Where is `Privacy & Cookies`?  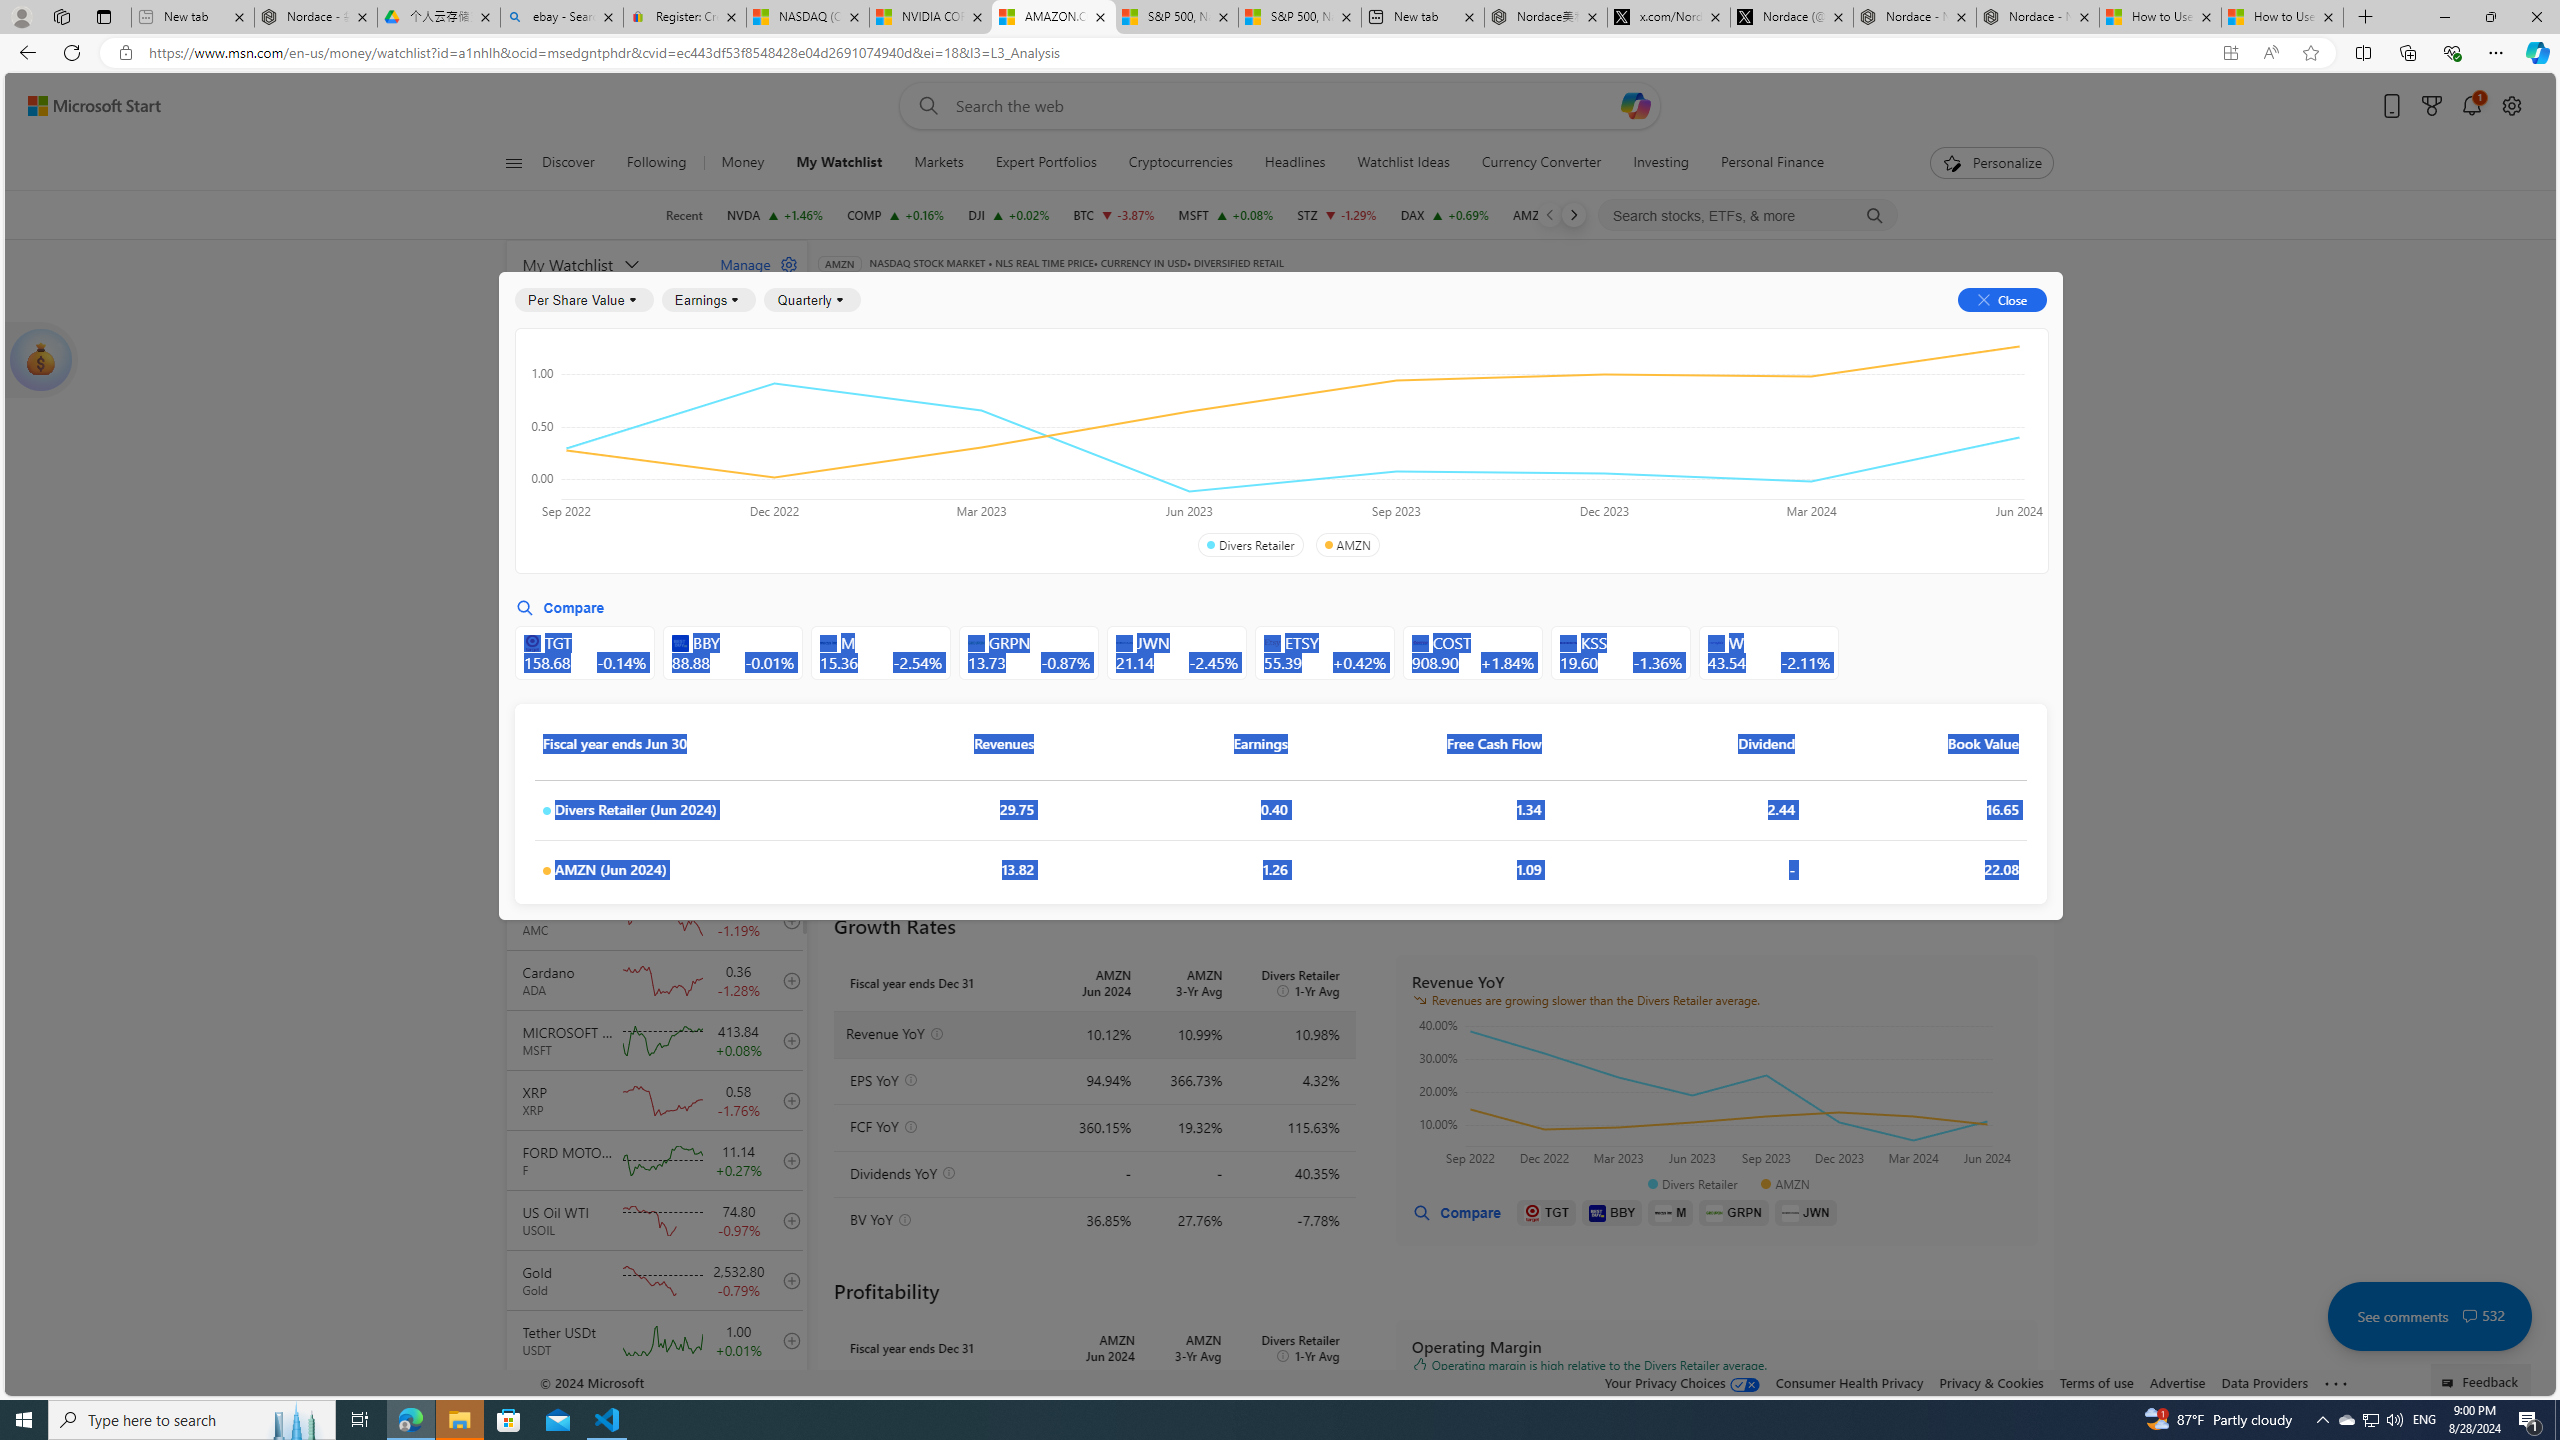 Privacy & Cookies is located at coordinates (1990, 1382).